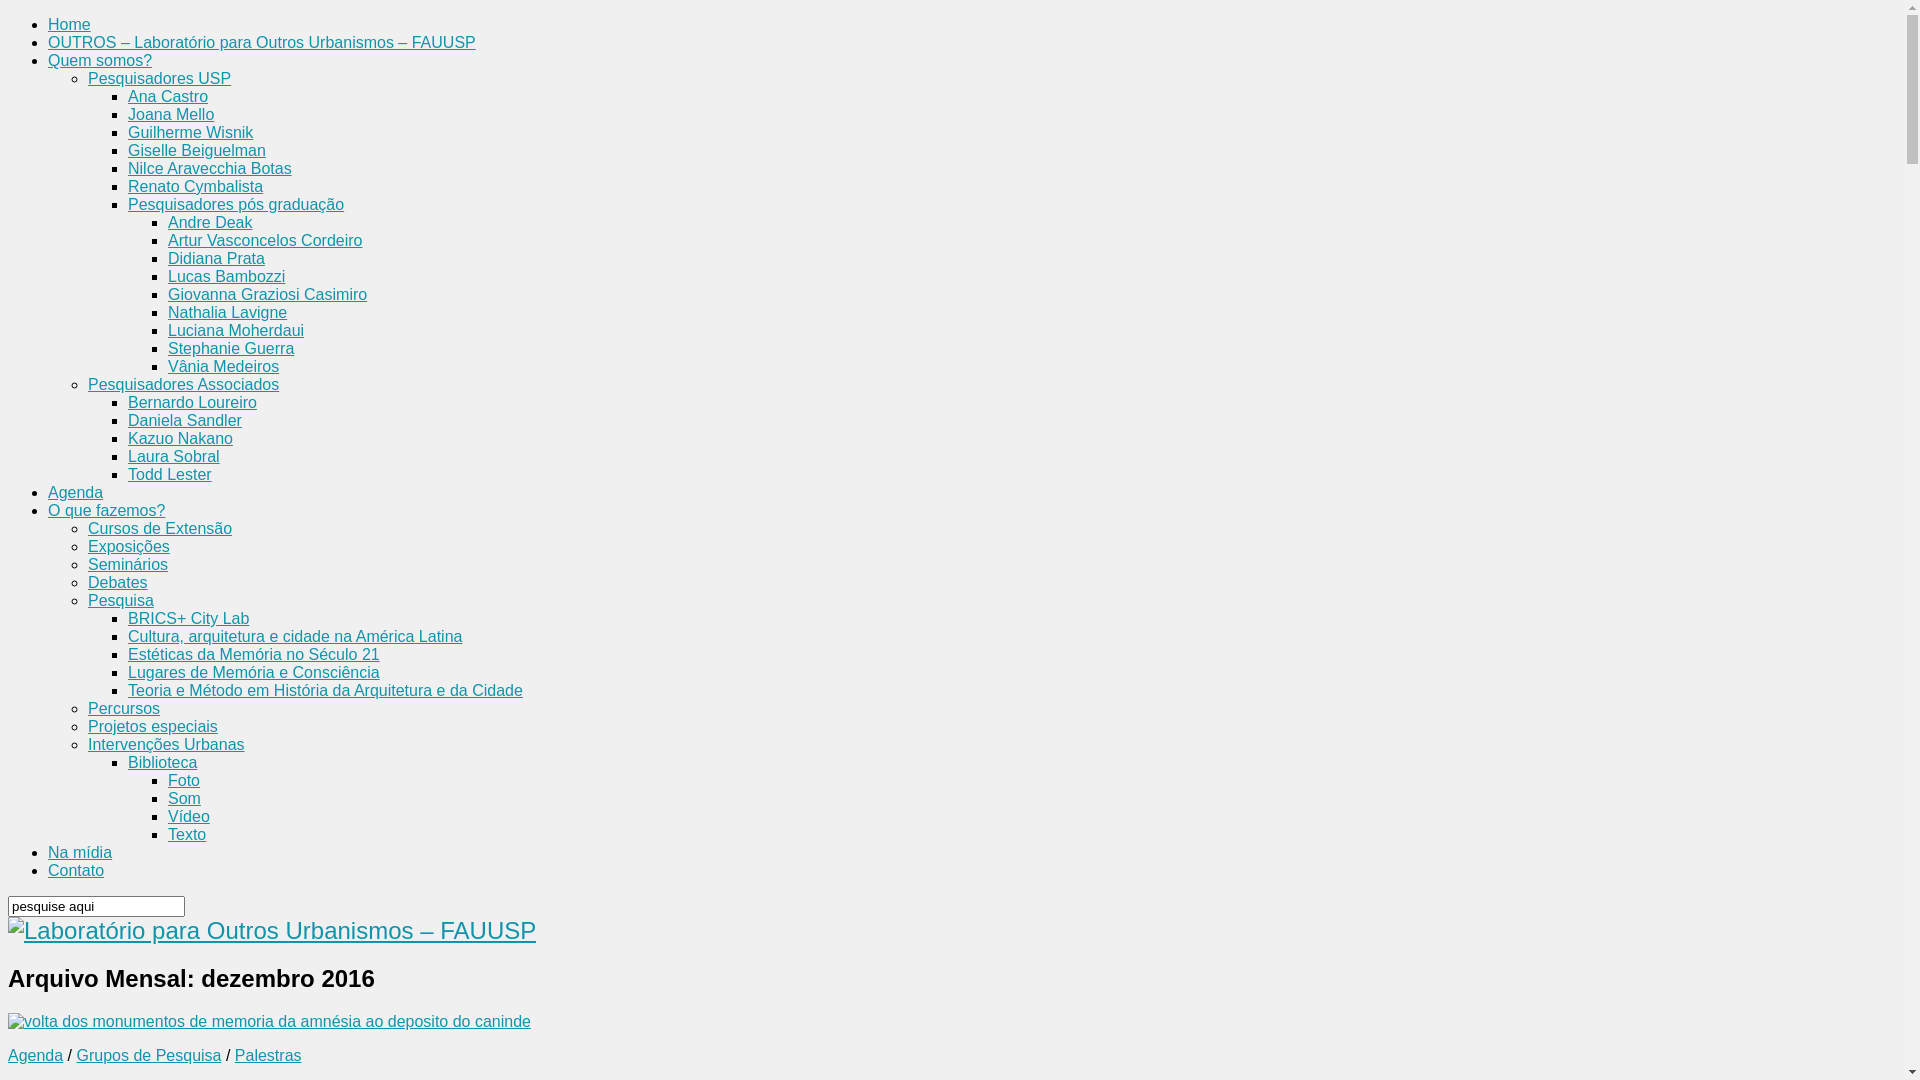 This screenshot has height=1080, width=1920. What do you see at coordinates (70, 24) in the screenshot?
I see `Home` at bounding box center [70, 24].